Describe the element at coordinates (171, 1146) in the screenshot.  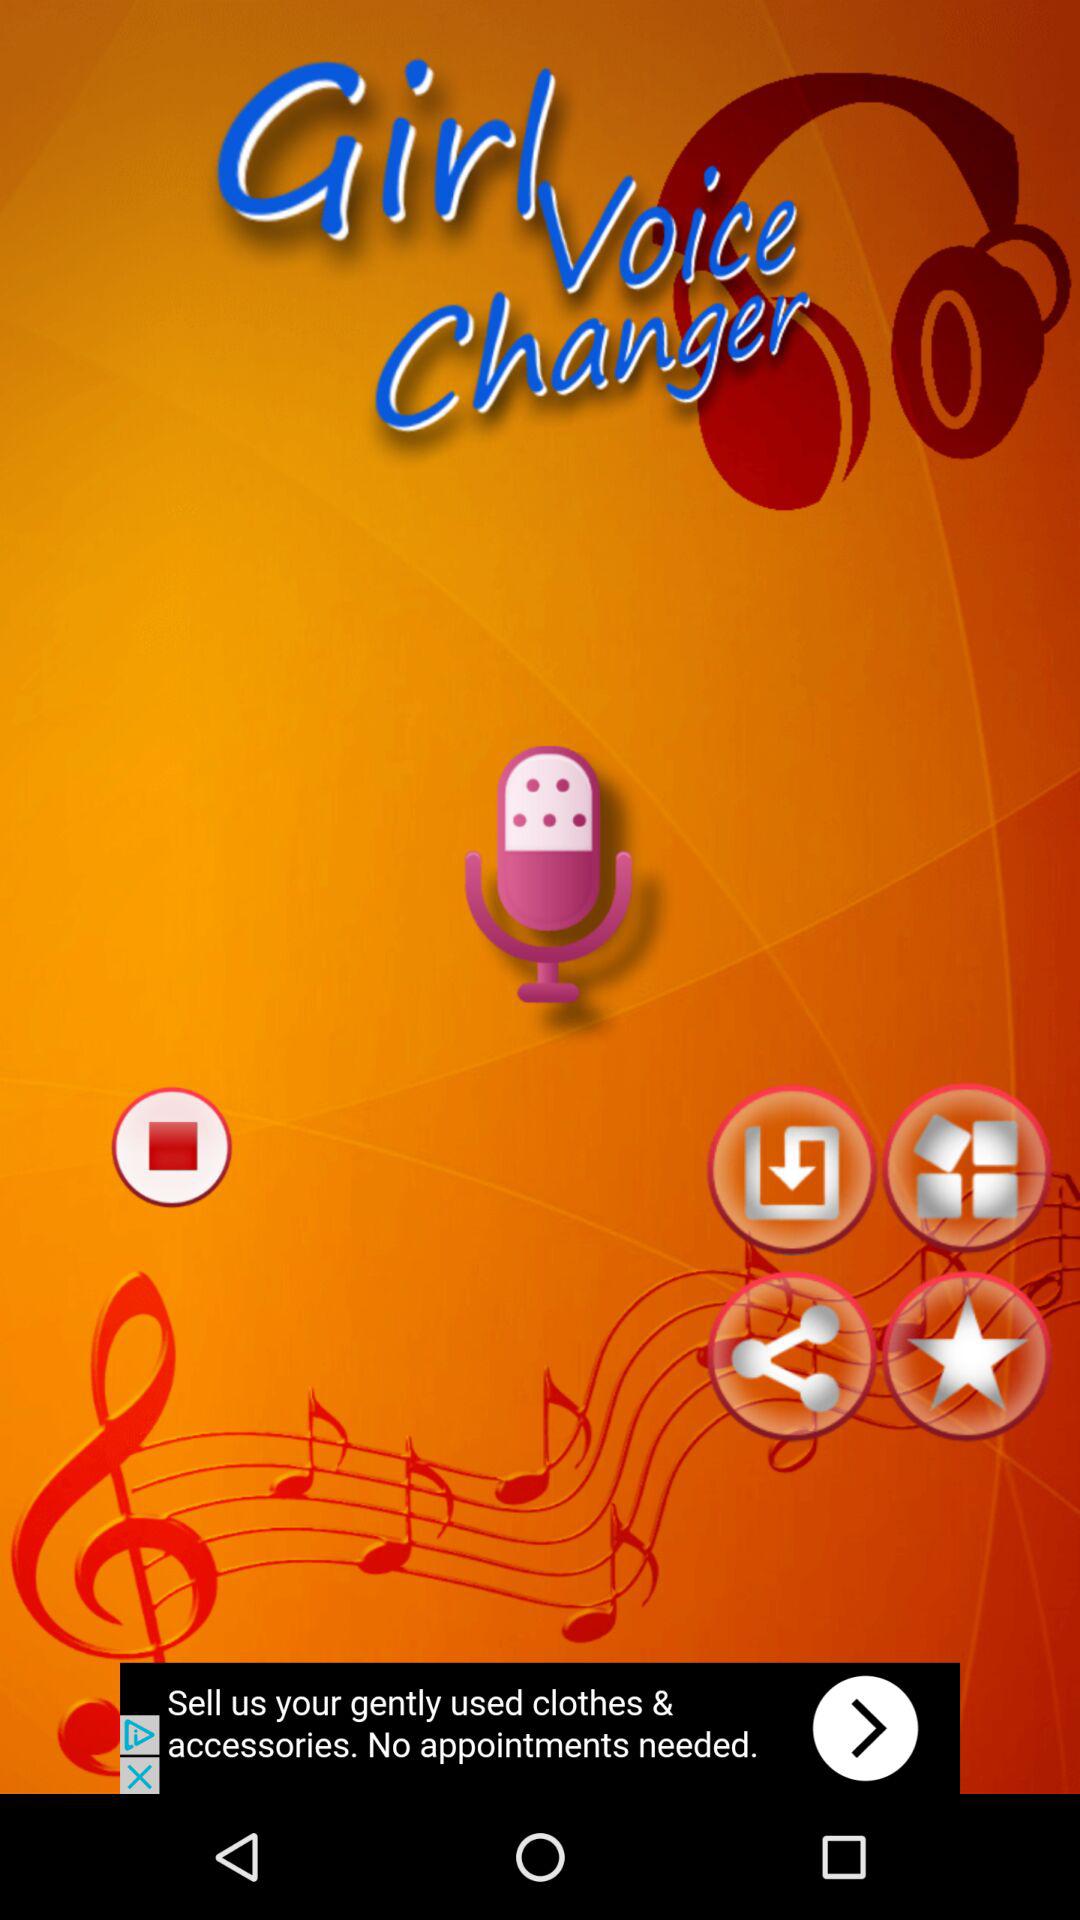
I see `stop button` at that location.